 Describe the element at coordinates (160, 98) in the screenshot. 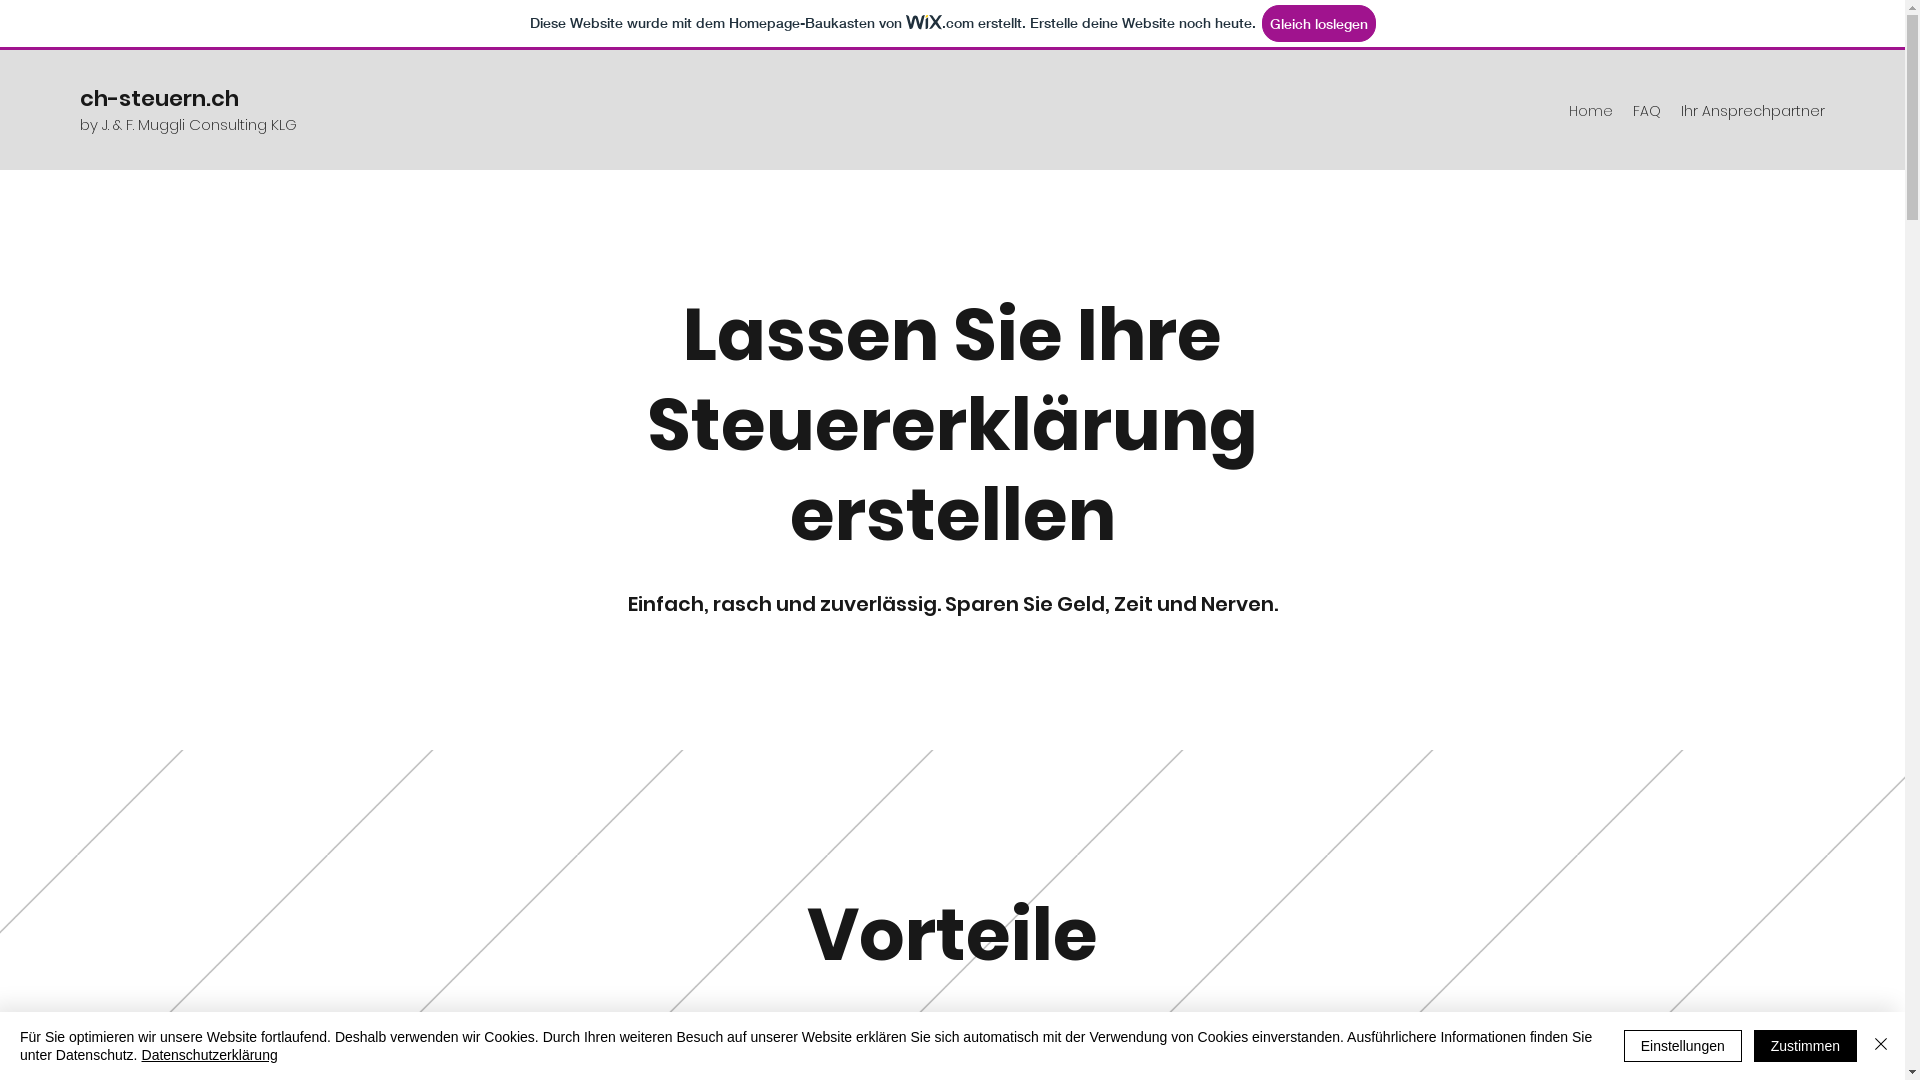

I see `ch-steuern.ch` at that location.